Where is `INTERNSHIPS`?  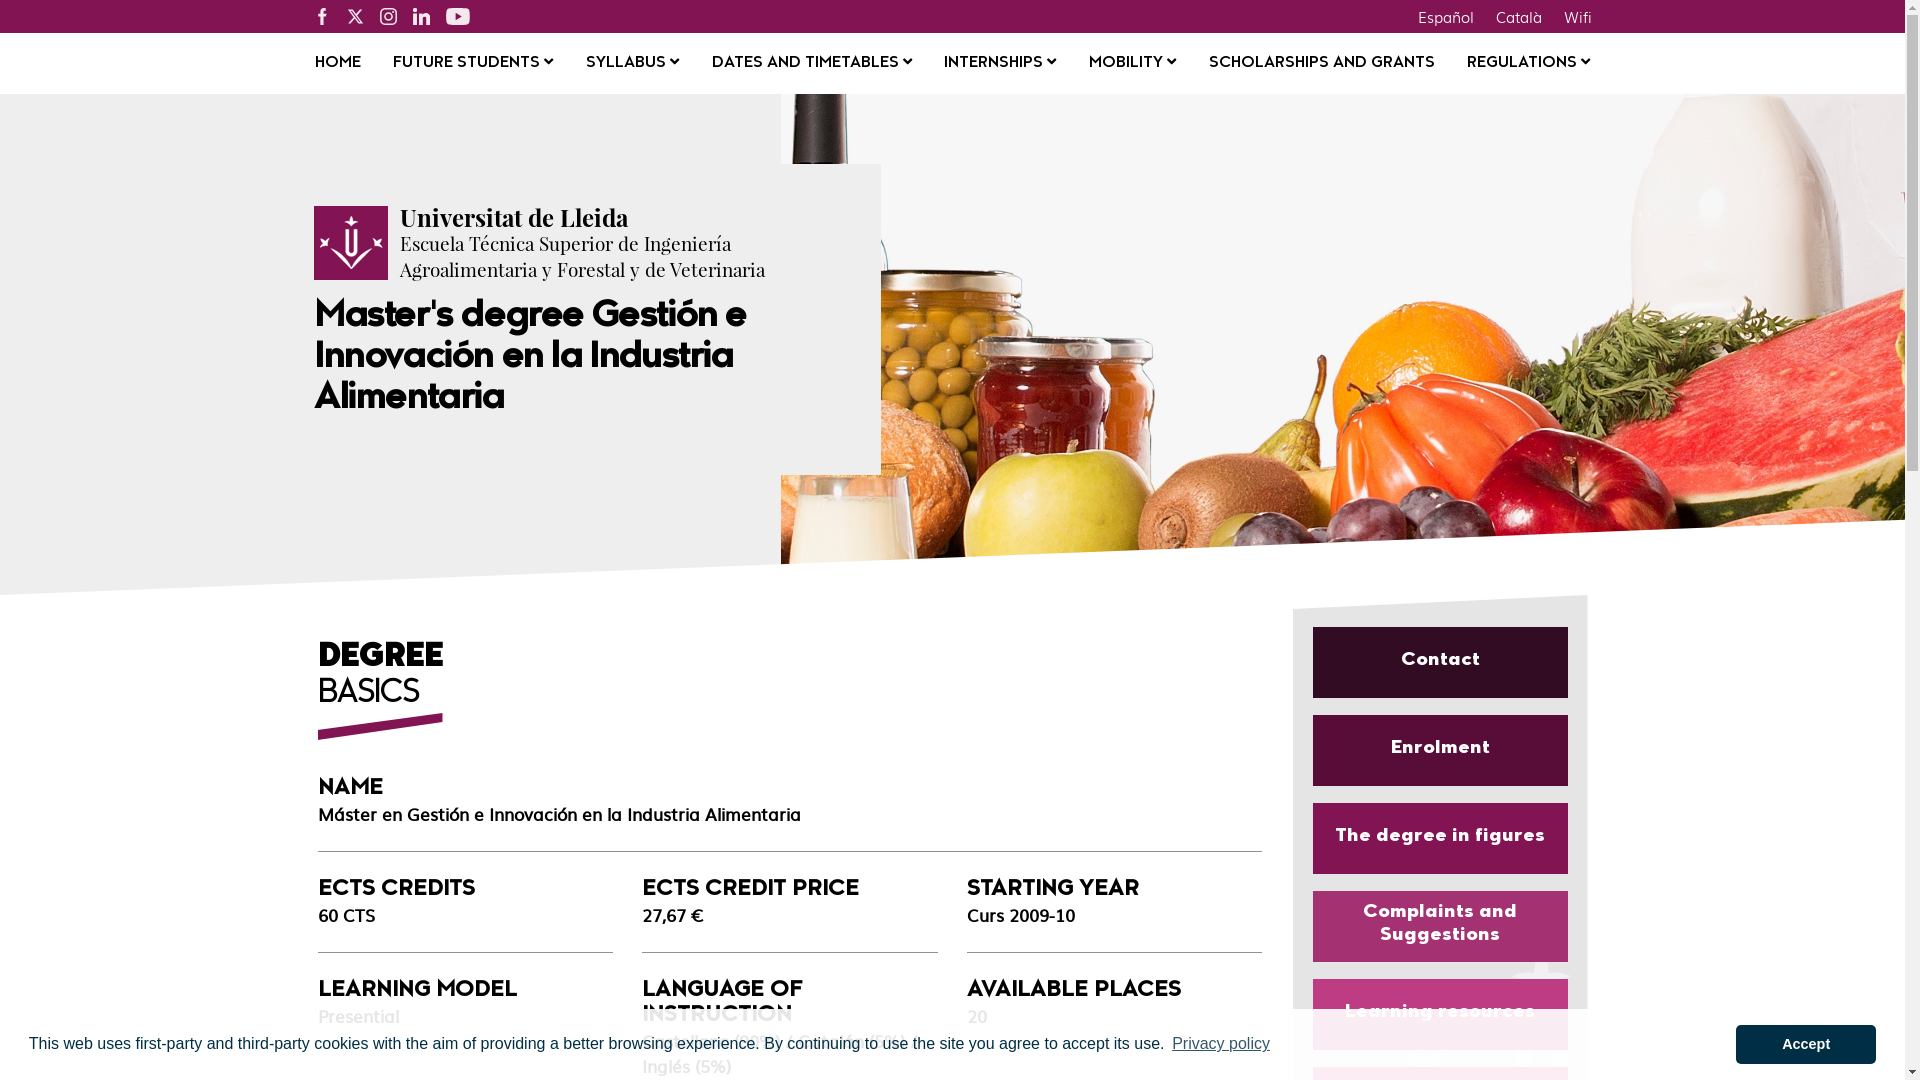
INTERNSHIPS is located at coordinates (1000, 64).